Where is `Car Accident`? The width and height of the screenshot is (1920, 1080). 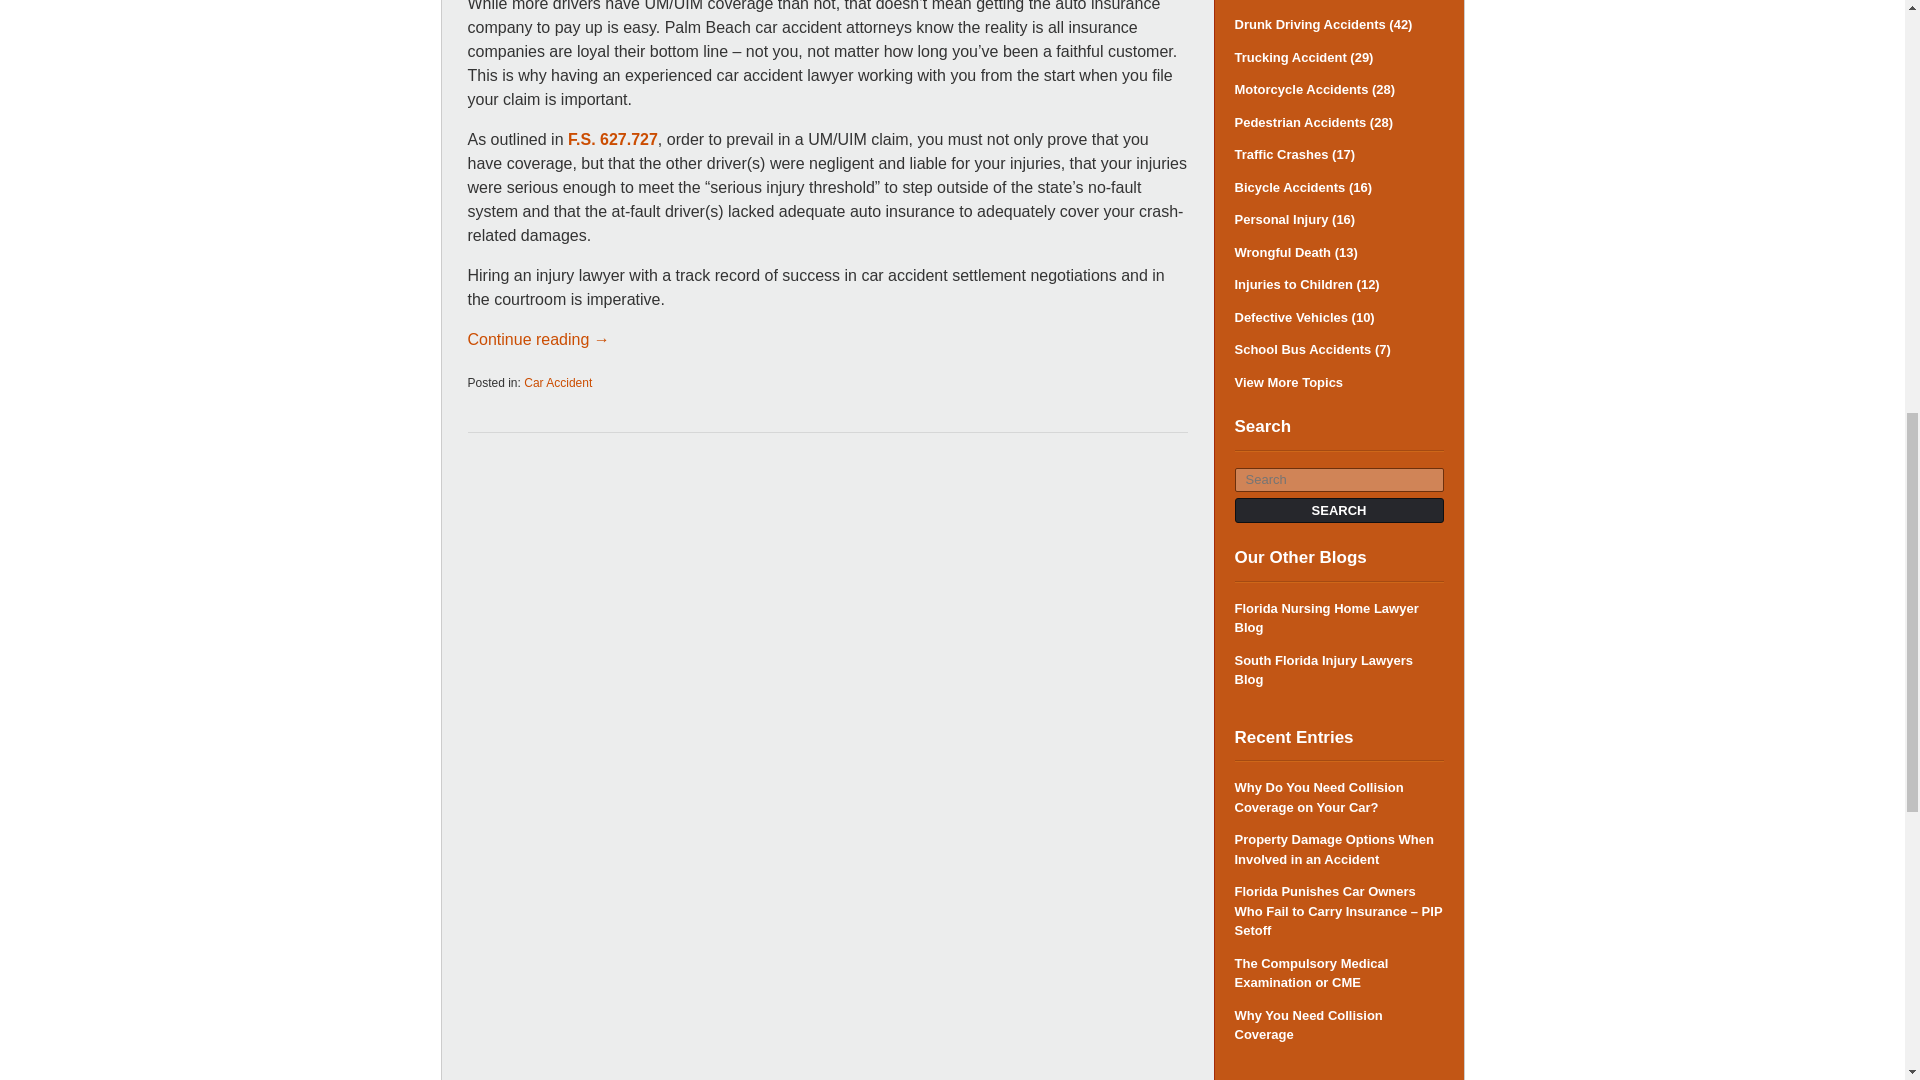
Car Accident is located at coordinates (558, 382).